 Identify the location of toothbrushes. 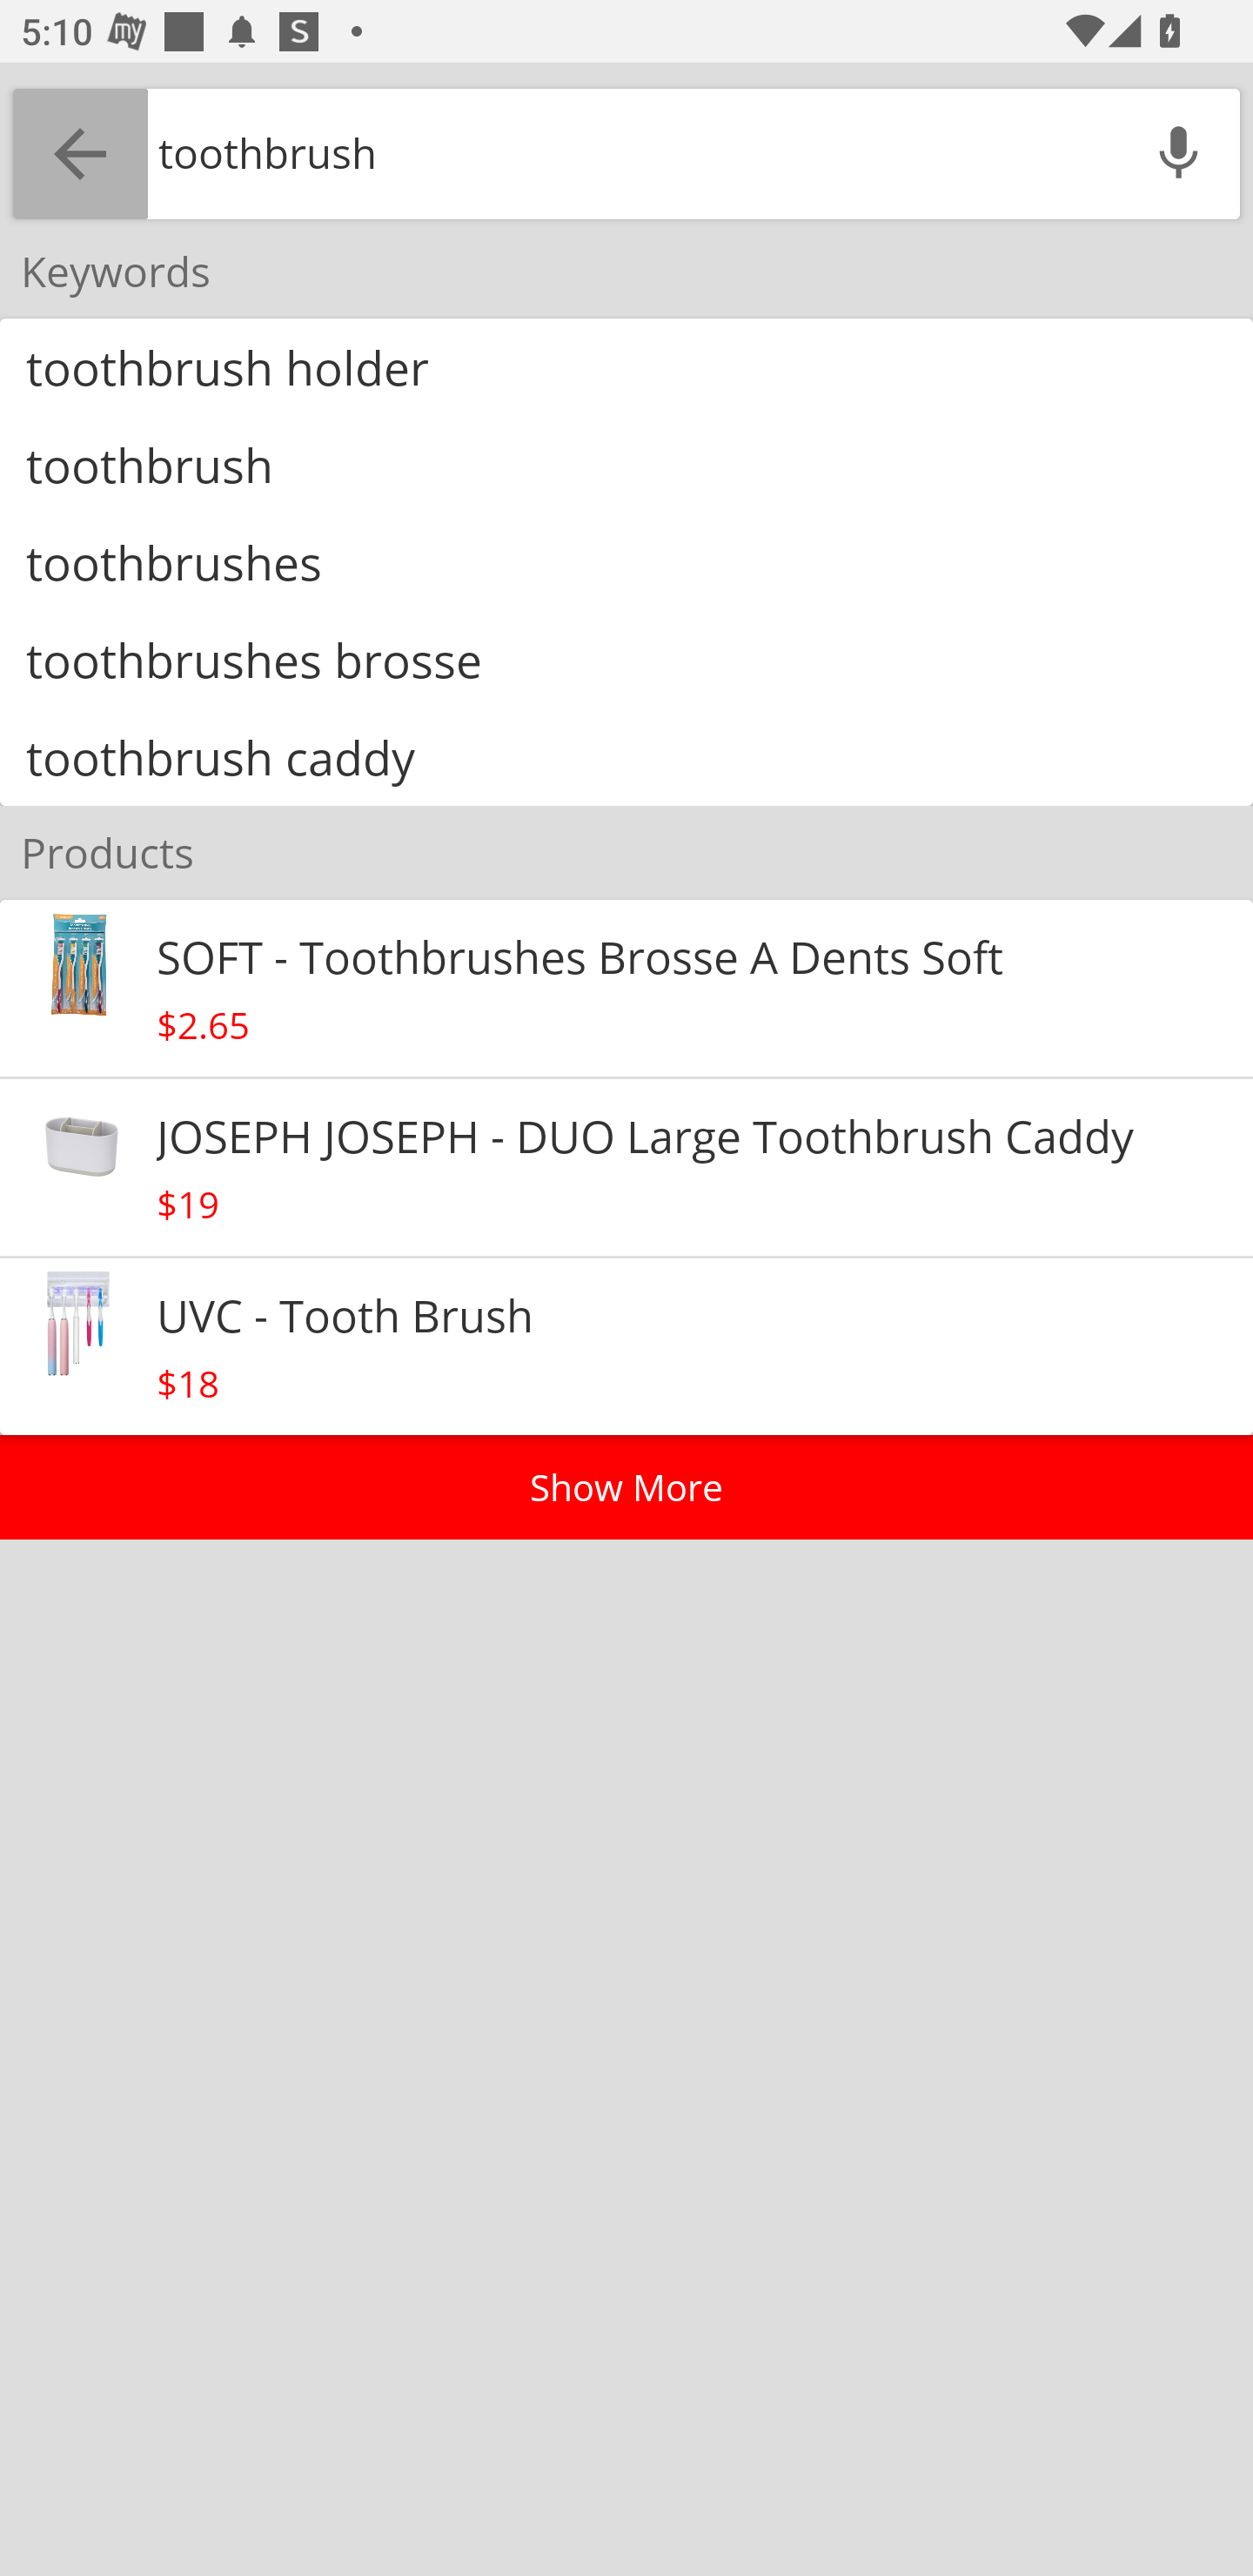
(626, 561).